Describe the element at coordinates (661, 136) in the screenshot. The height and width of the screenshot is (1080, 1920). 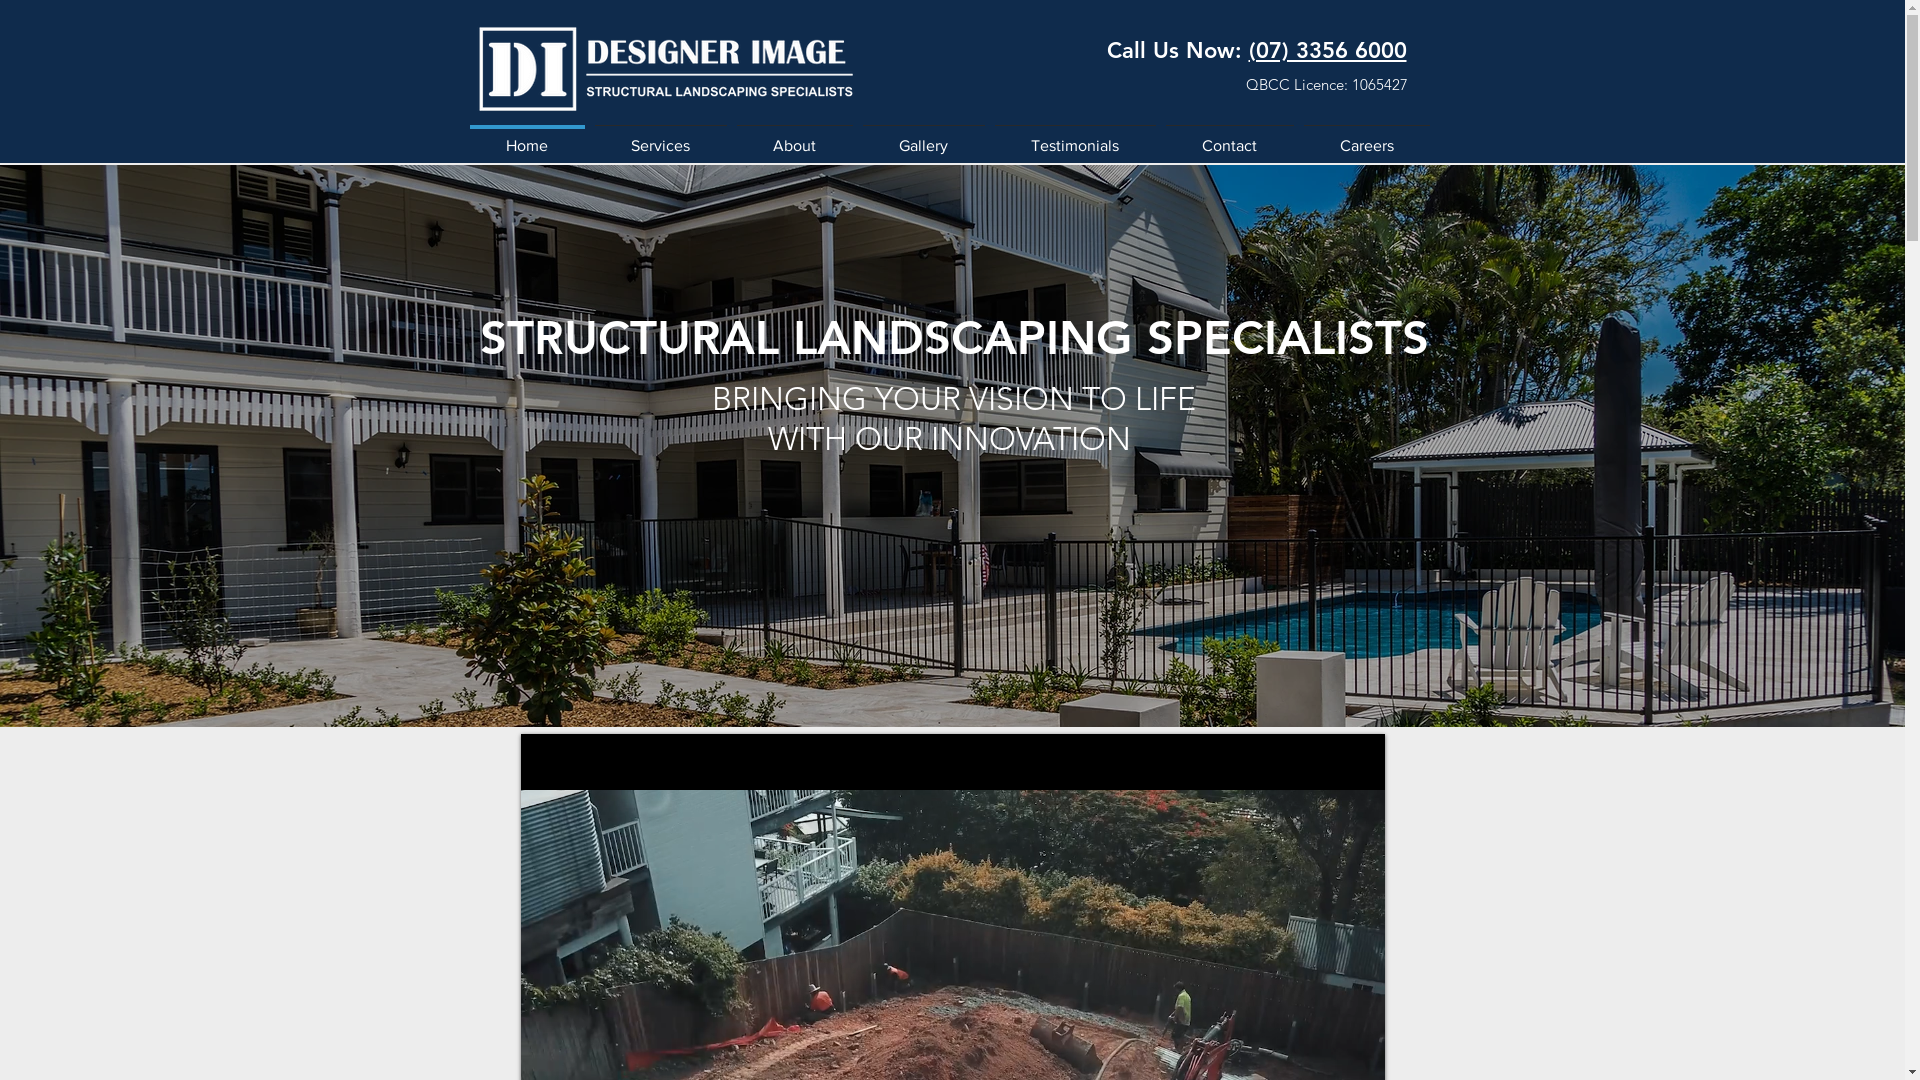
I see `Services` at that location.